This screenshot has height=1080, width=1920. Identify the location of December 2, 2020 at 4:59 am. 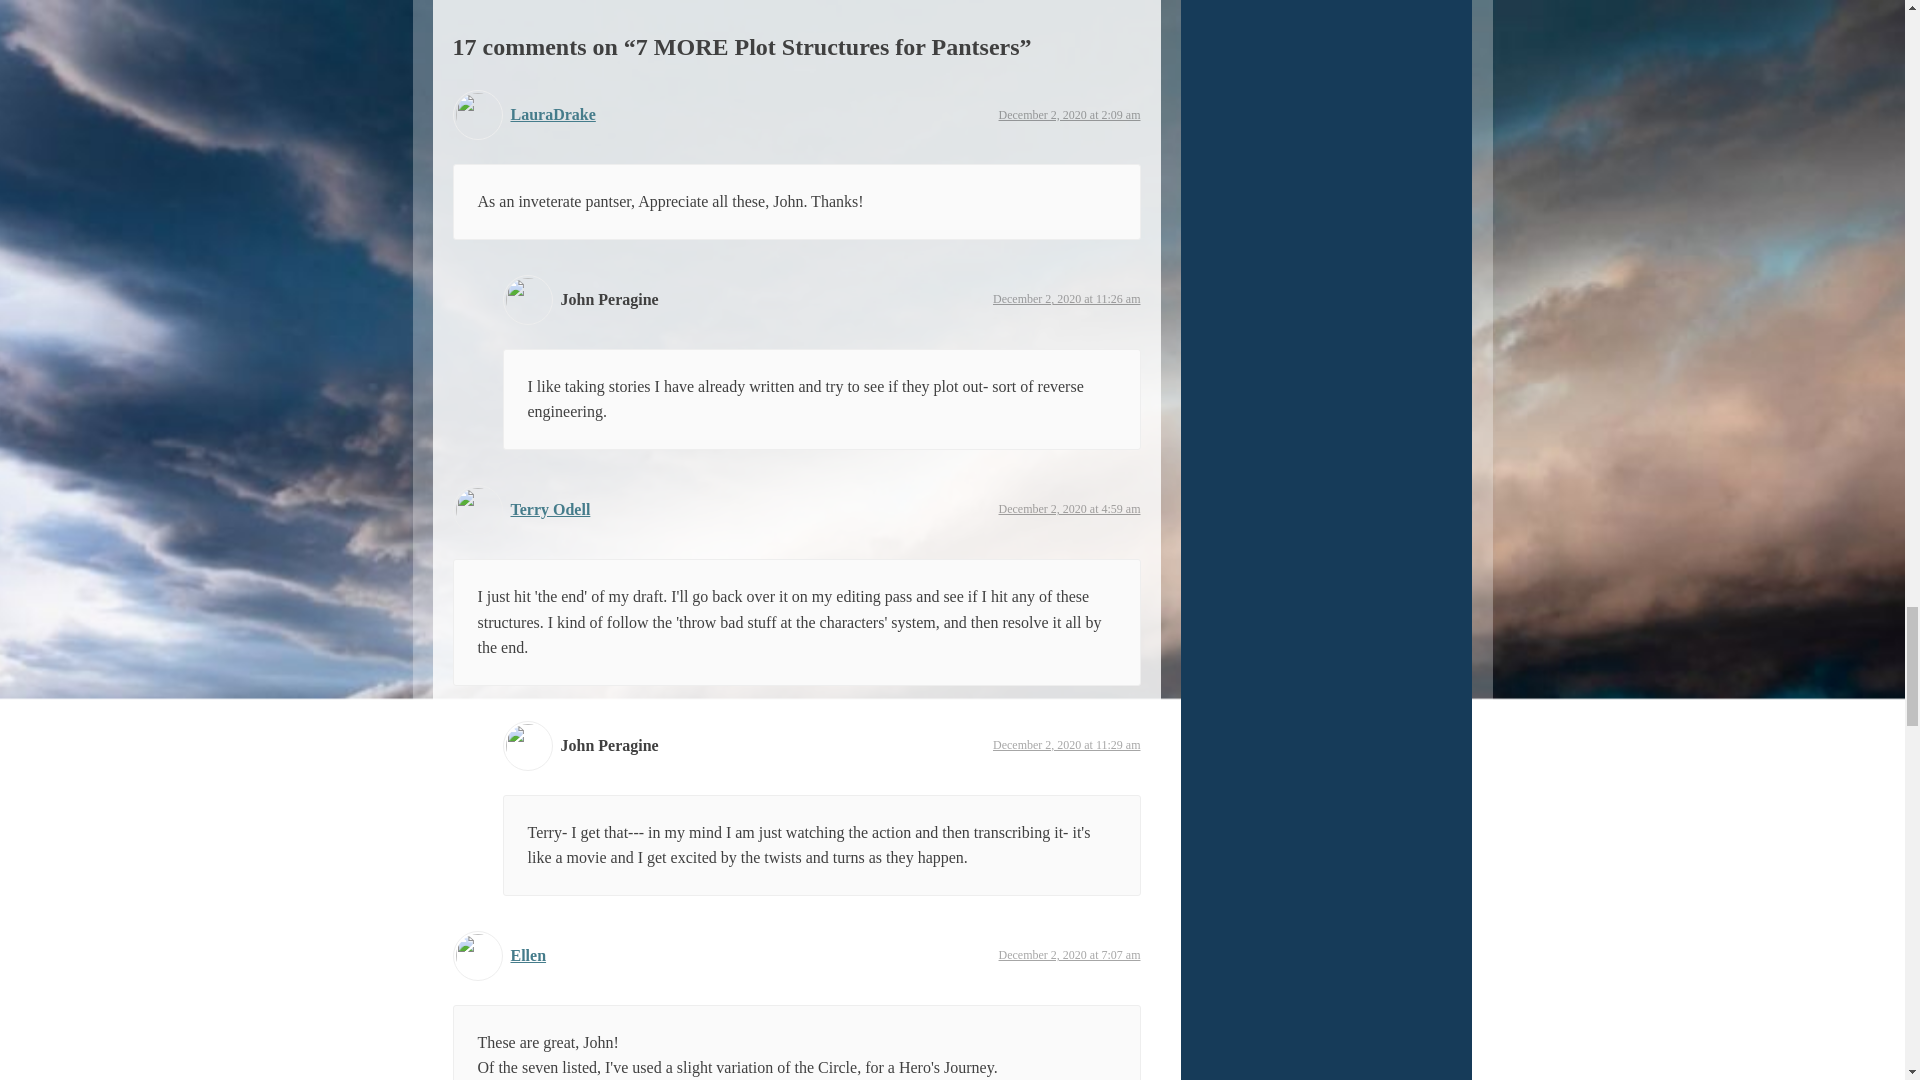
(1069, 509).